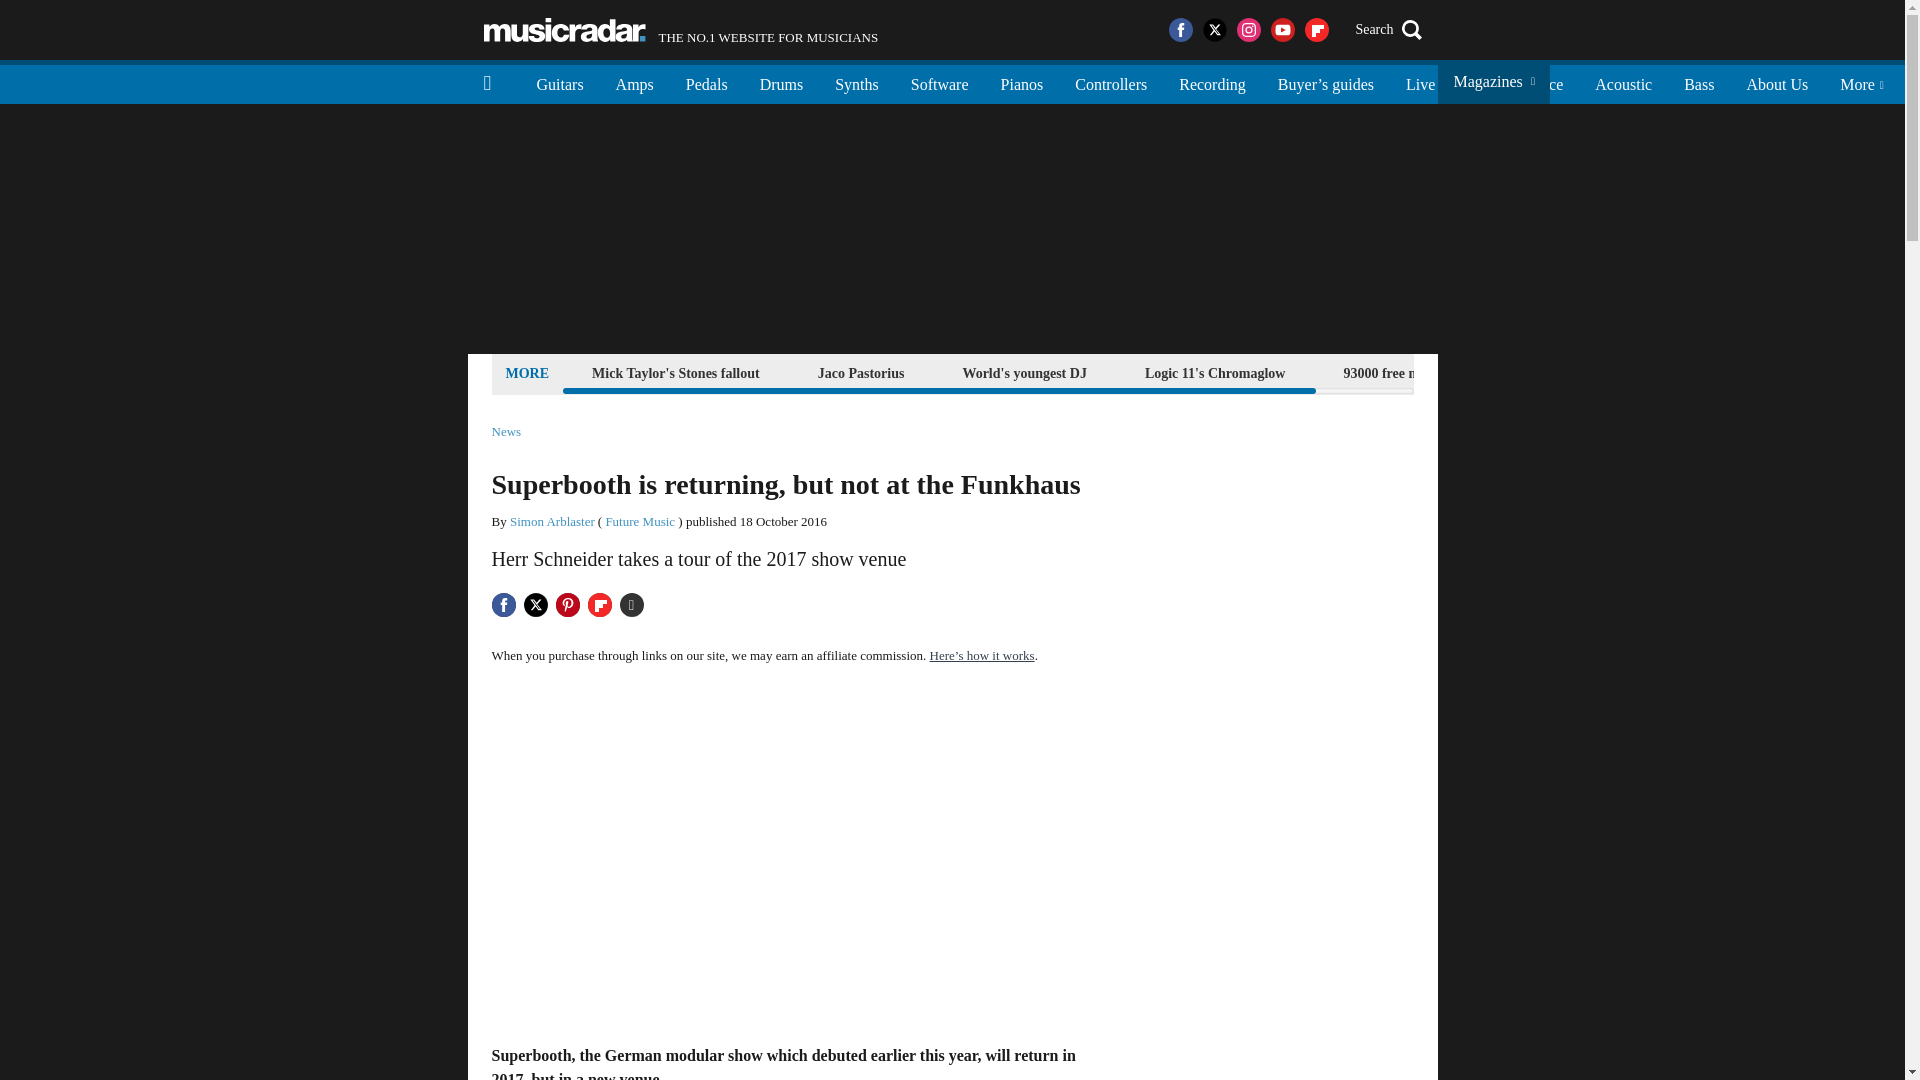 The image size is (1920, 1080). What do you see at coordinates (634, 82) in the screenshot?
I see `Amps` at bounding box center [634, 82].